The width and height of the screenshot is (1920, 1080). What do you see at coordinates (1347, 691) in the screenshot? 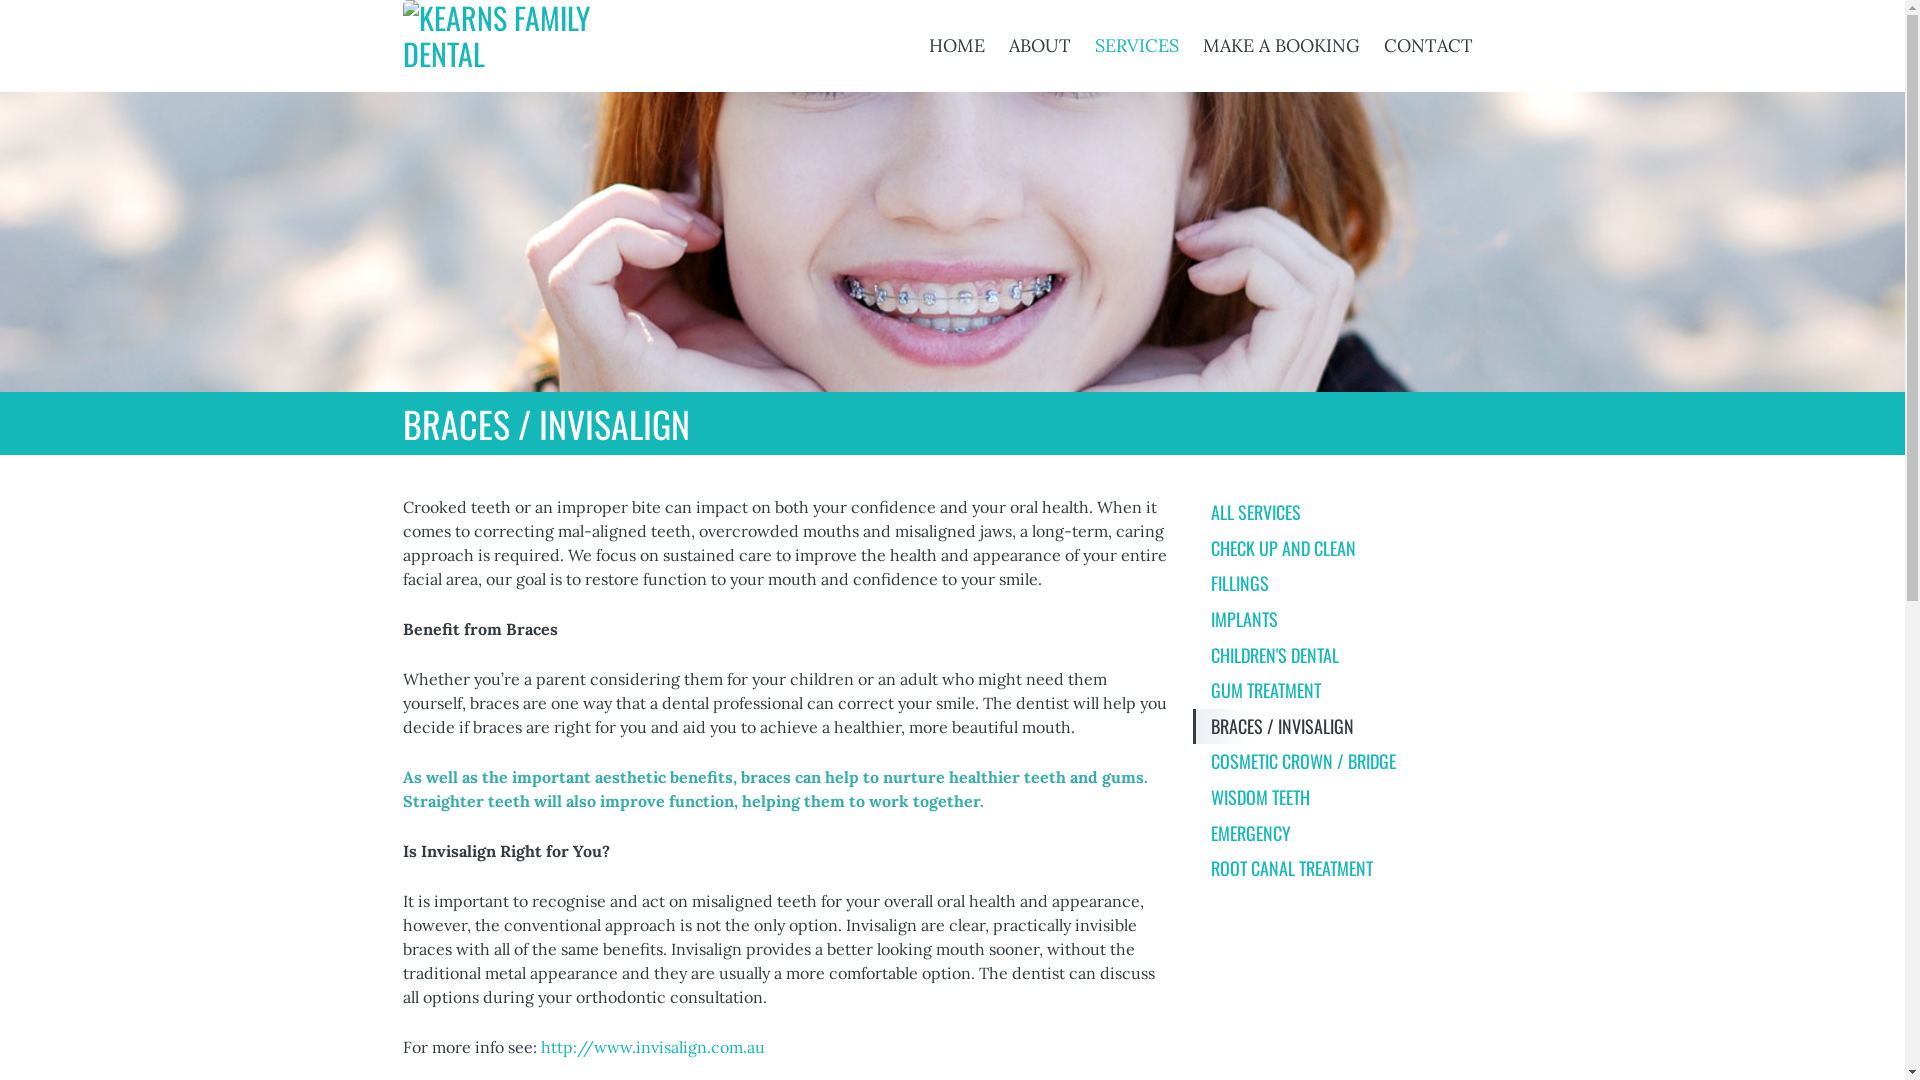
I see `GUM TREATMENT` at bounding box center [1347, 691].